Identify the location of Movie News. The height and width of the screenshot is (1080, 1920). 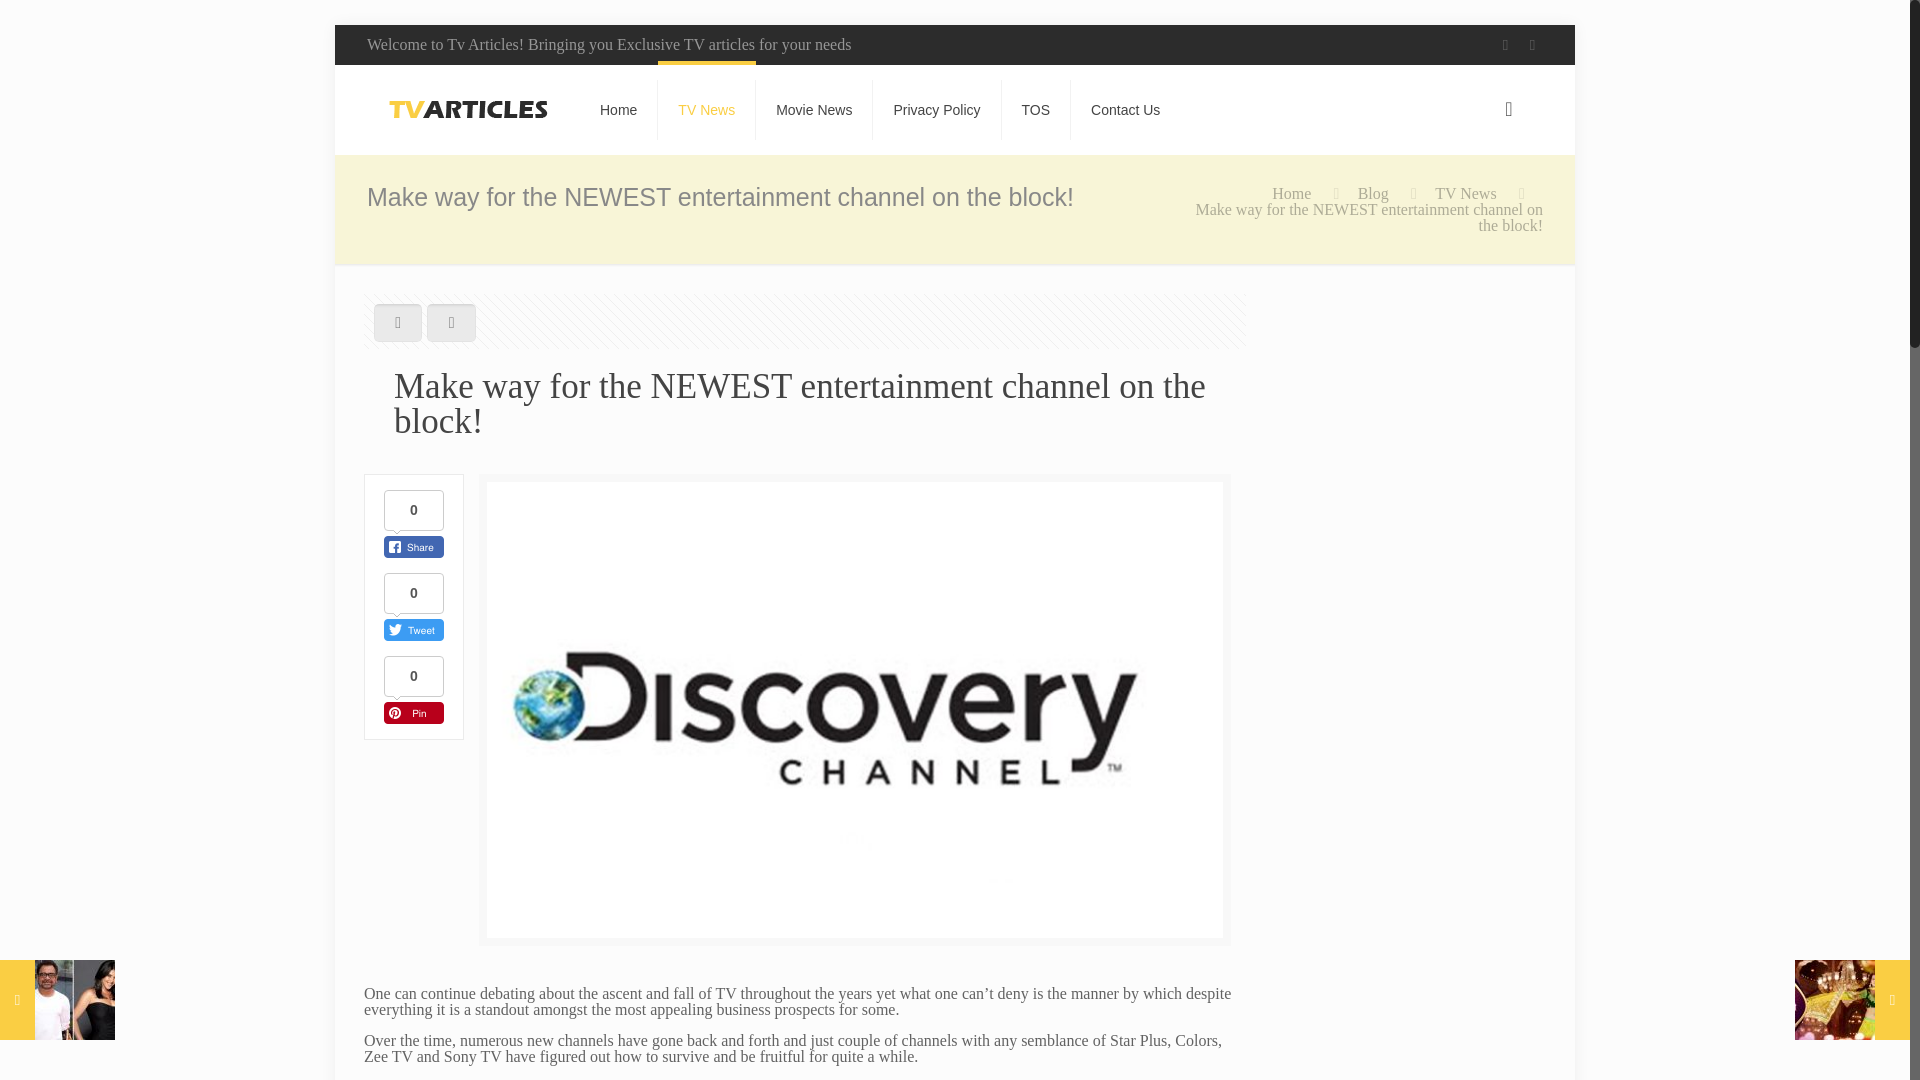
(814, 110).